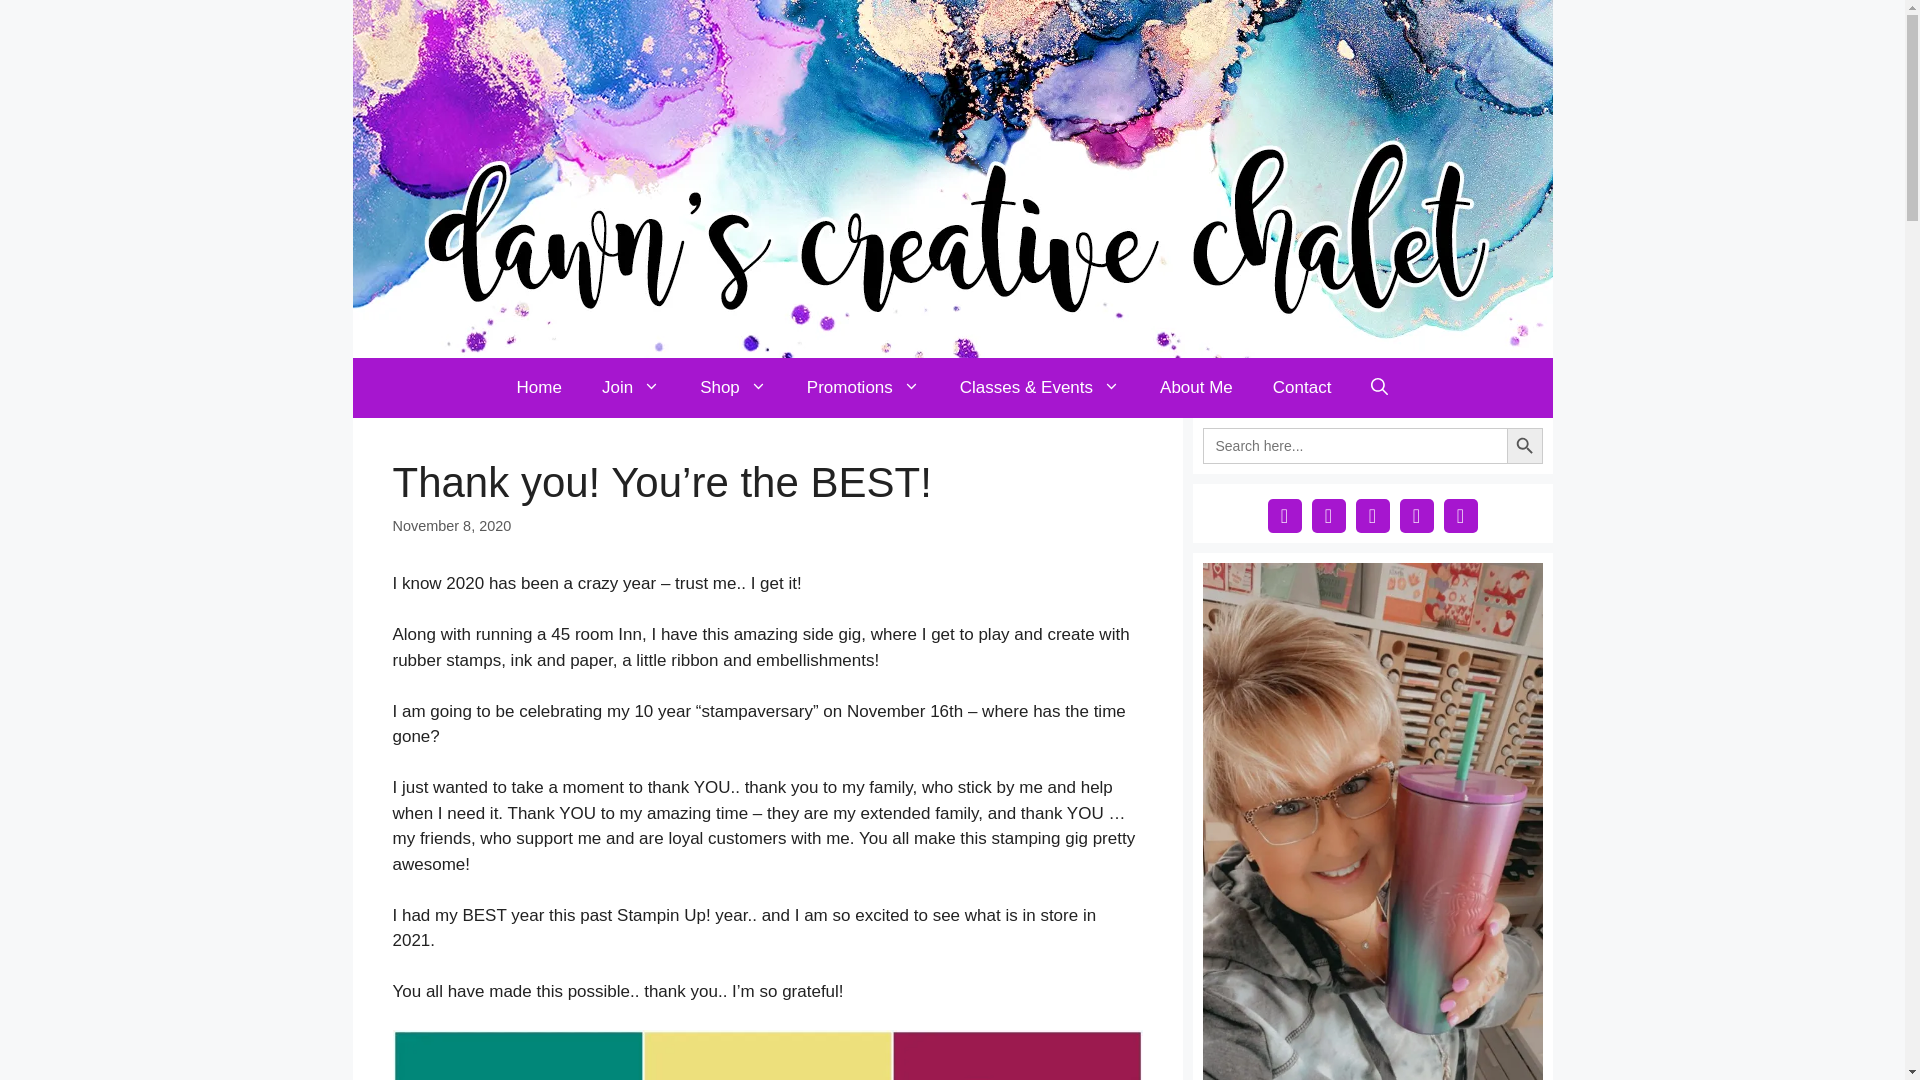 Image resolution: width=1920 pixels, height=1080 pixels. What do you see at coordinates (630, 387) in the screenshot?
I see `Join` at bounding box center [630, 387].